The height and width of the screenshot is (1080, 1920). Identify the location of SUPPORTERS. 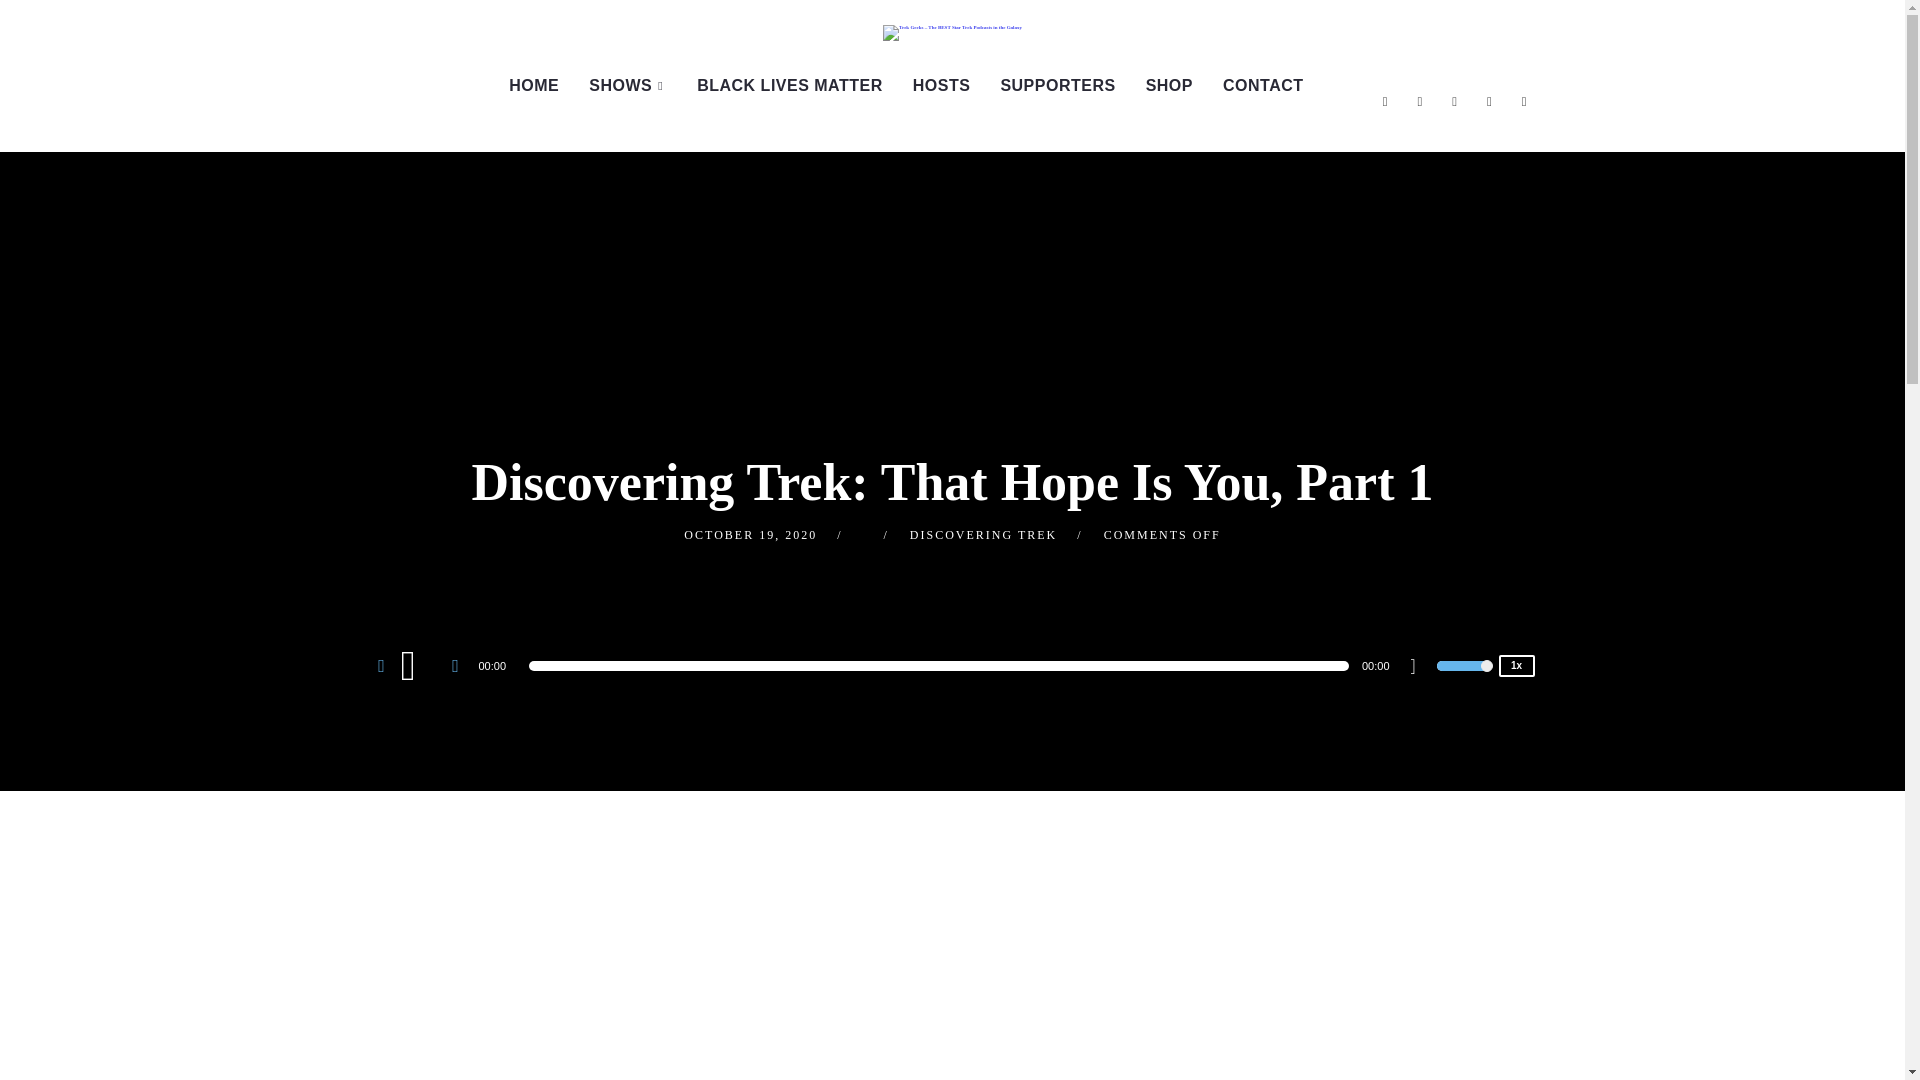
(1057, 85).